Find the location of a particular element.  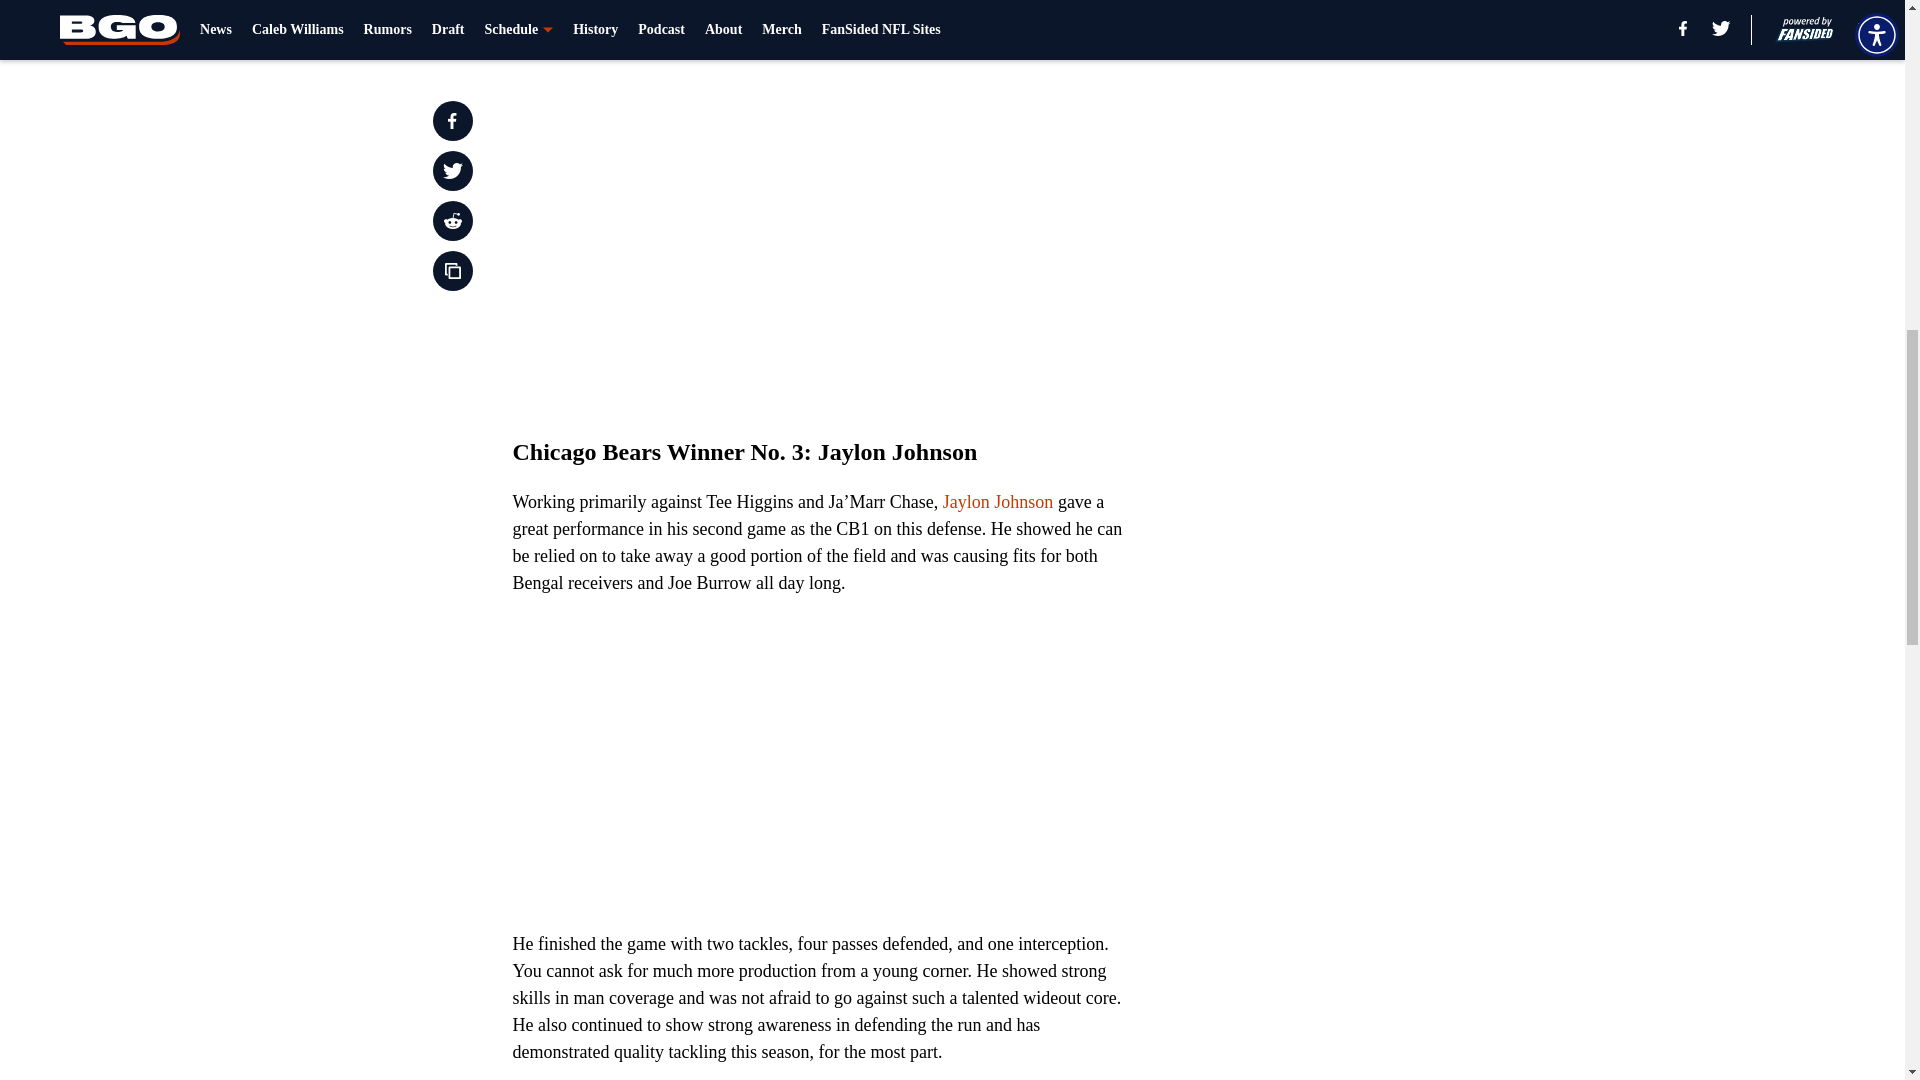

Jaylon Johnson is located at coordinates (998, 502).